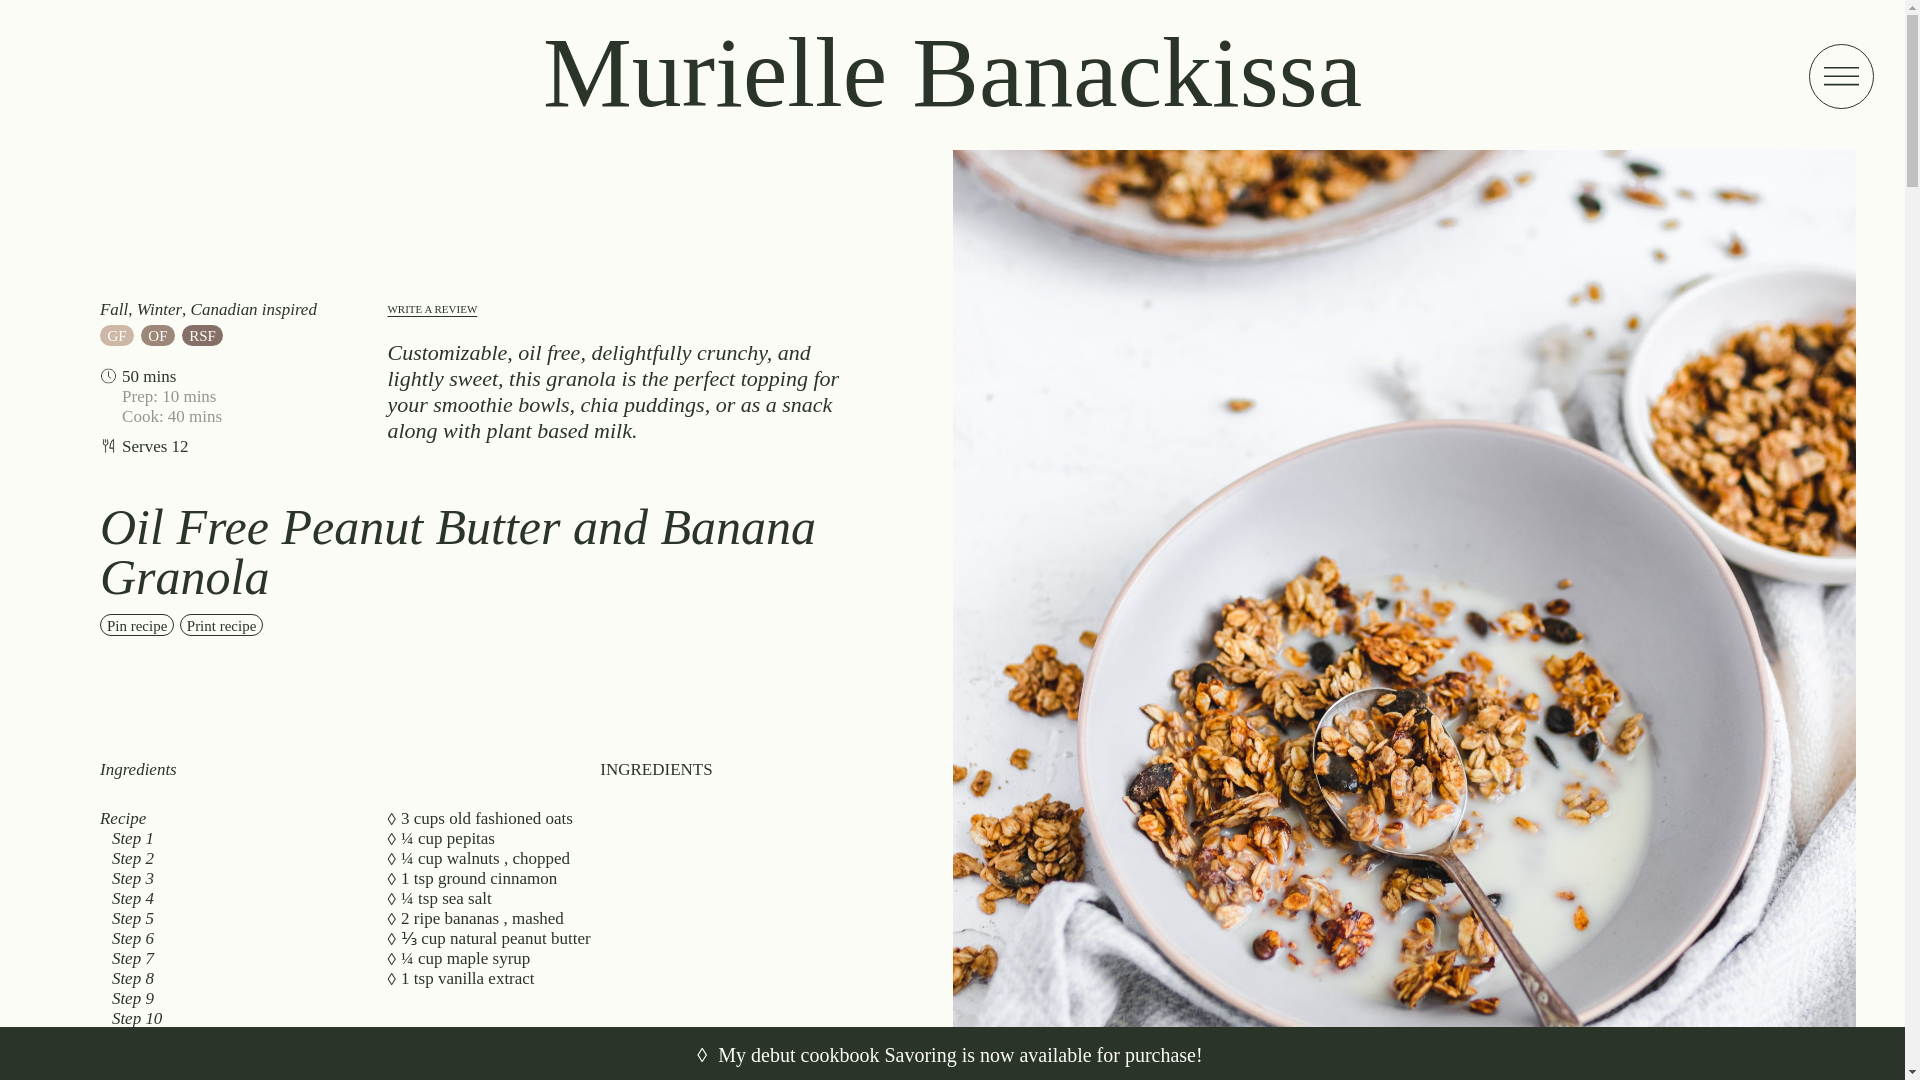  Describe the element at coordinates (952, 72) in the screenshot. I see `Murielle Banackissa` at that location.